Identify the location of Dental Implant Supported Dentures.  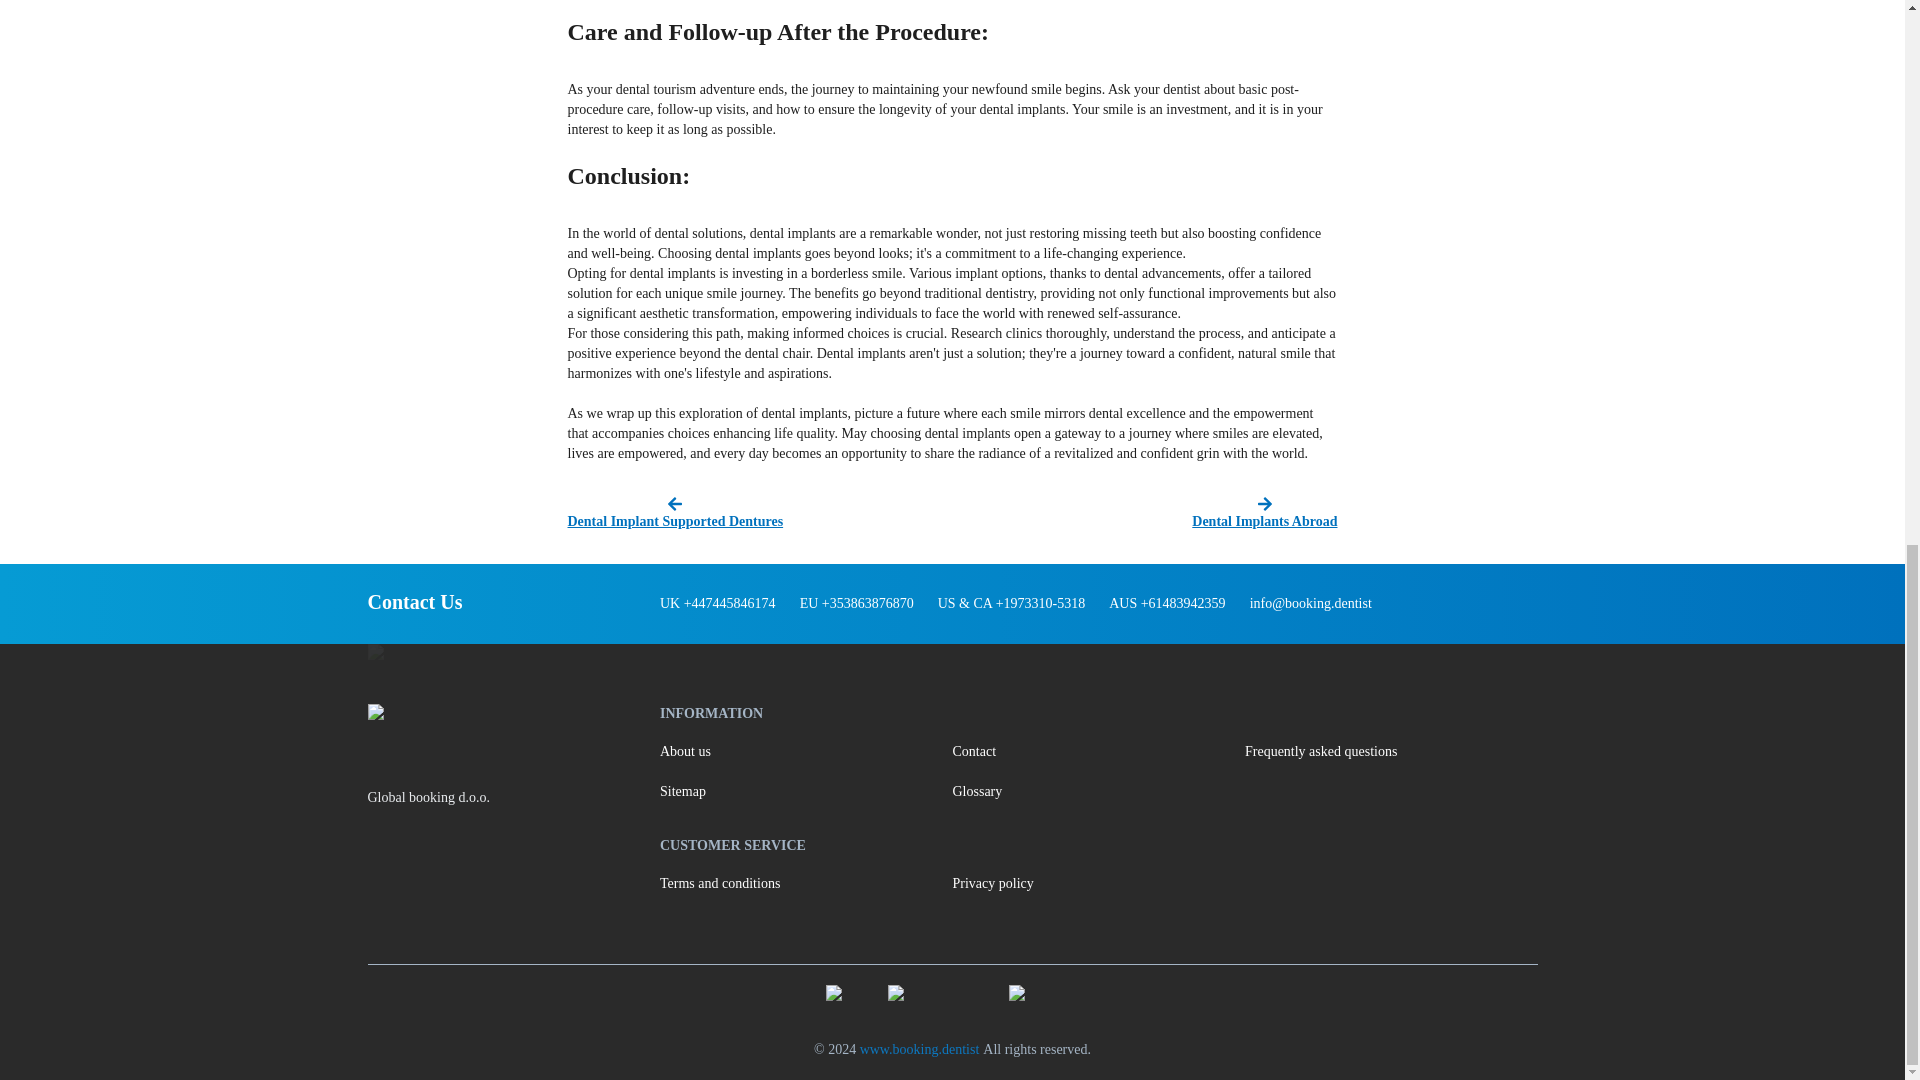
(757, 514).